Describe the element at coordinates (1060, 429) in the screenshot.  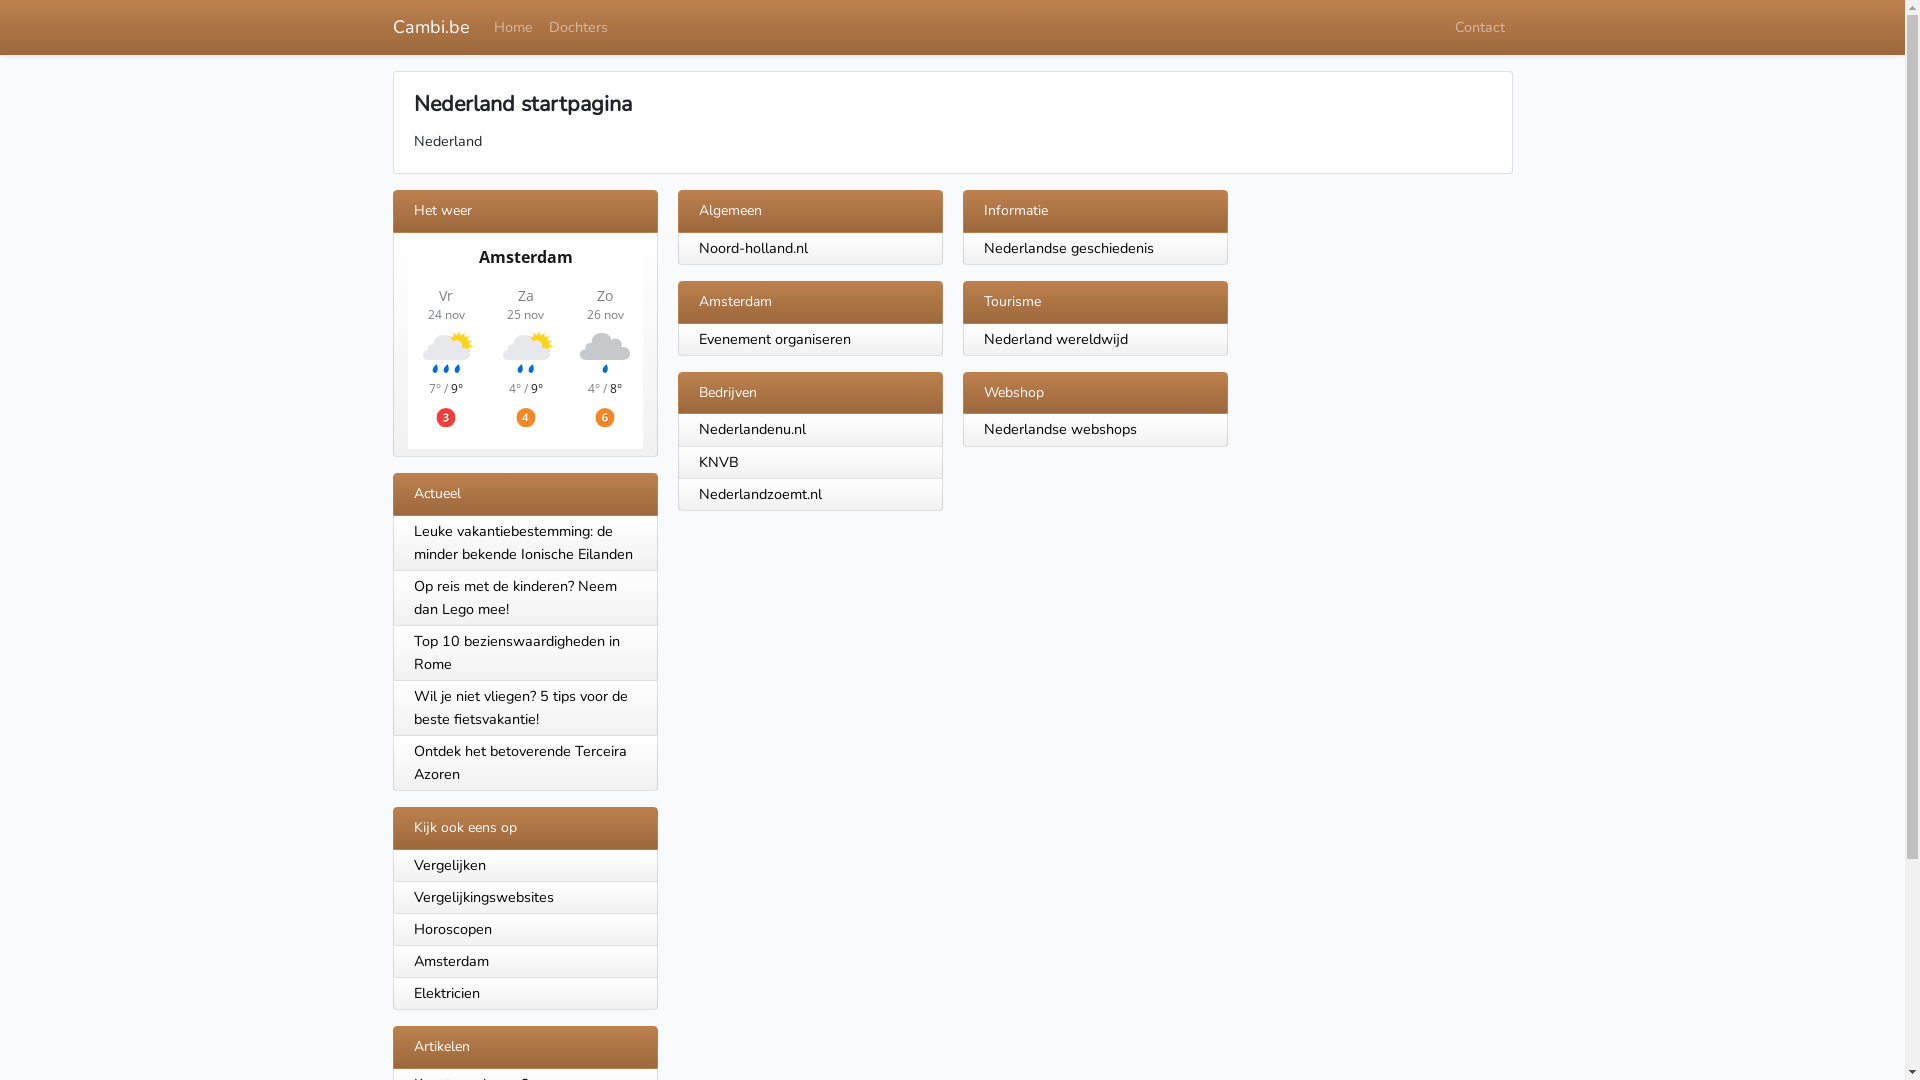
I see `Nederlandse webshops` at that location.